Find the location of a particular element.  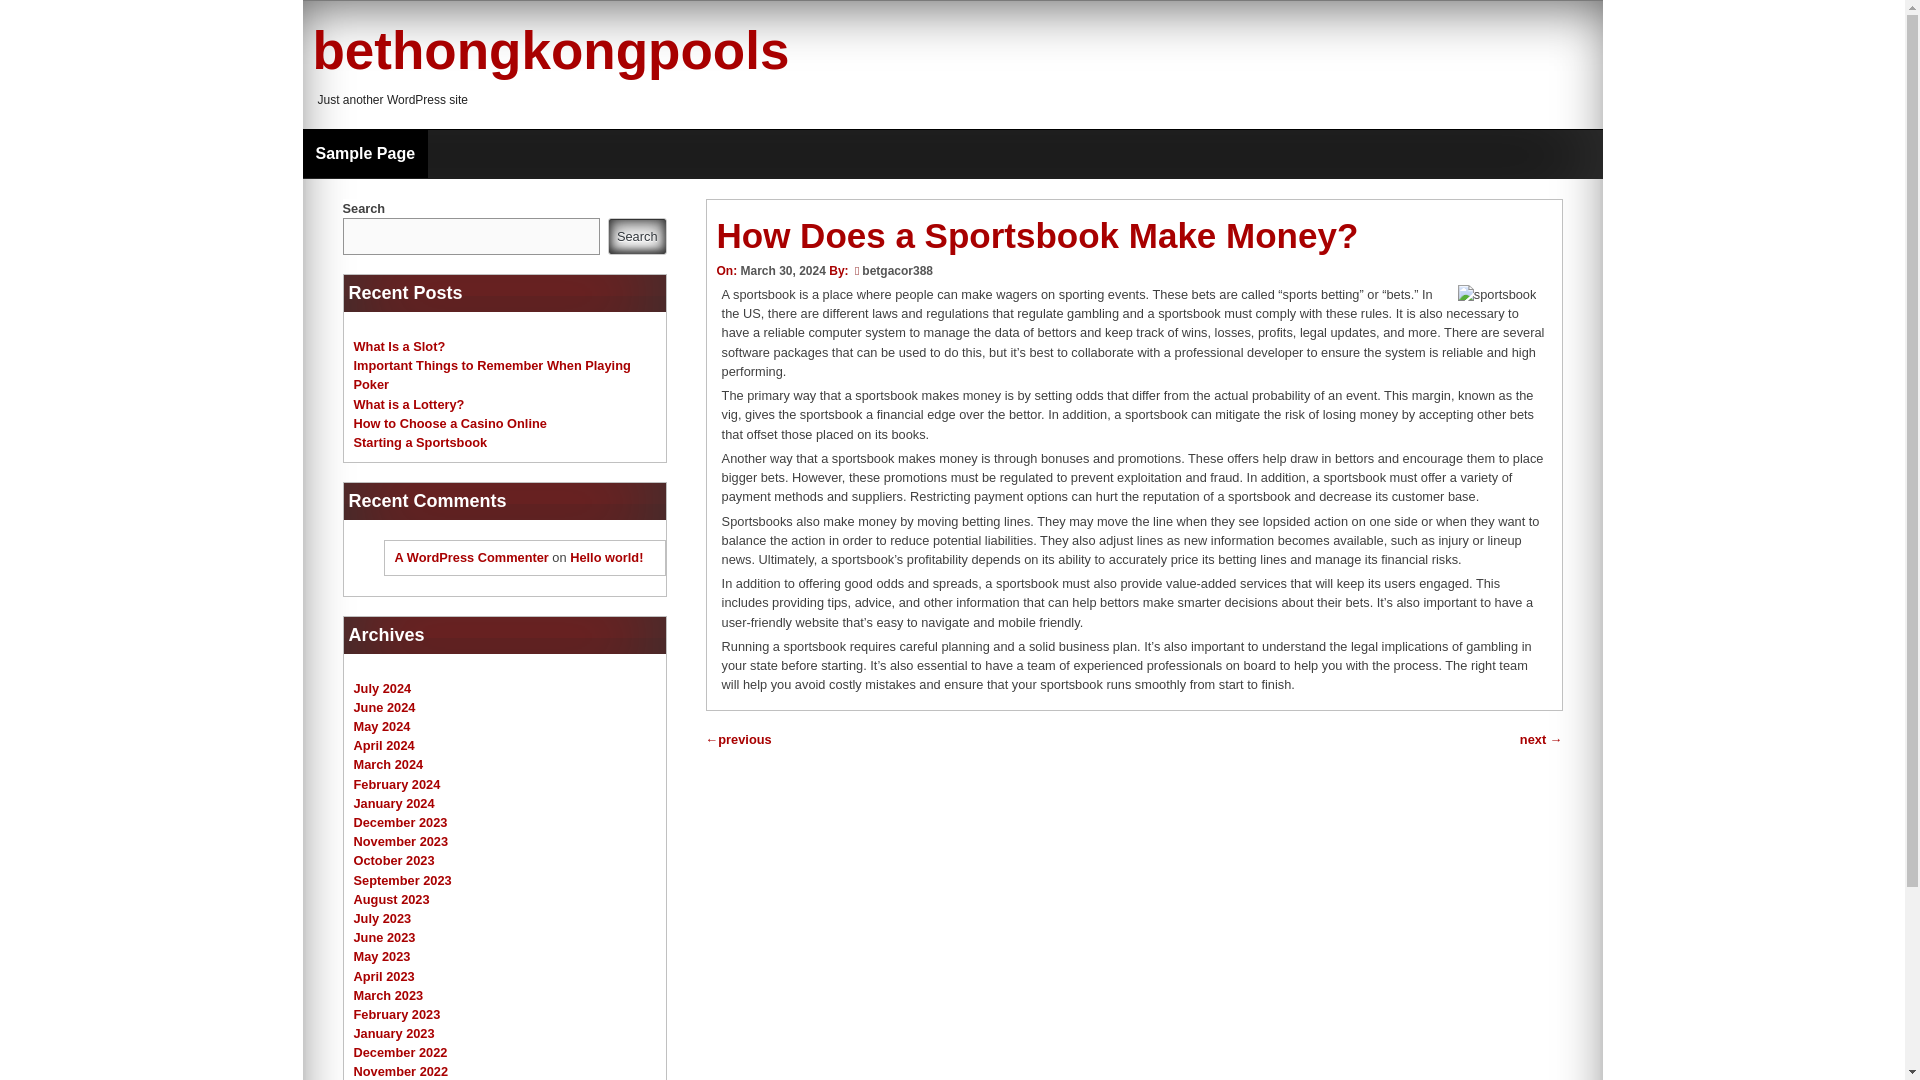

betgacor388 is located at coordinates (898, 270).